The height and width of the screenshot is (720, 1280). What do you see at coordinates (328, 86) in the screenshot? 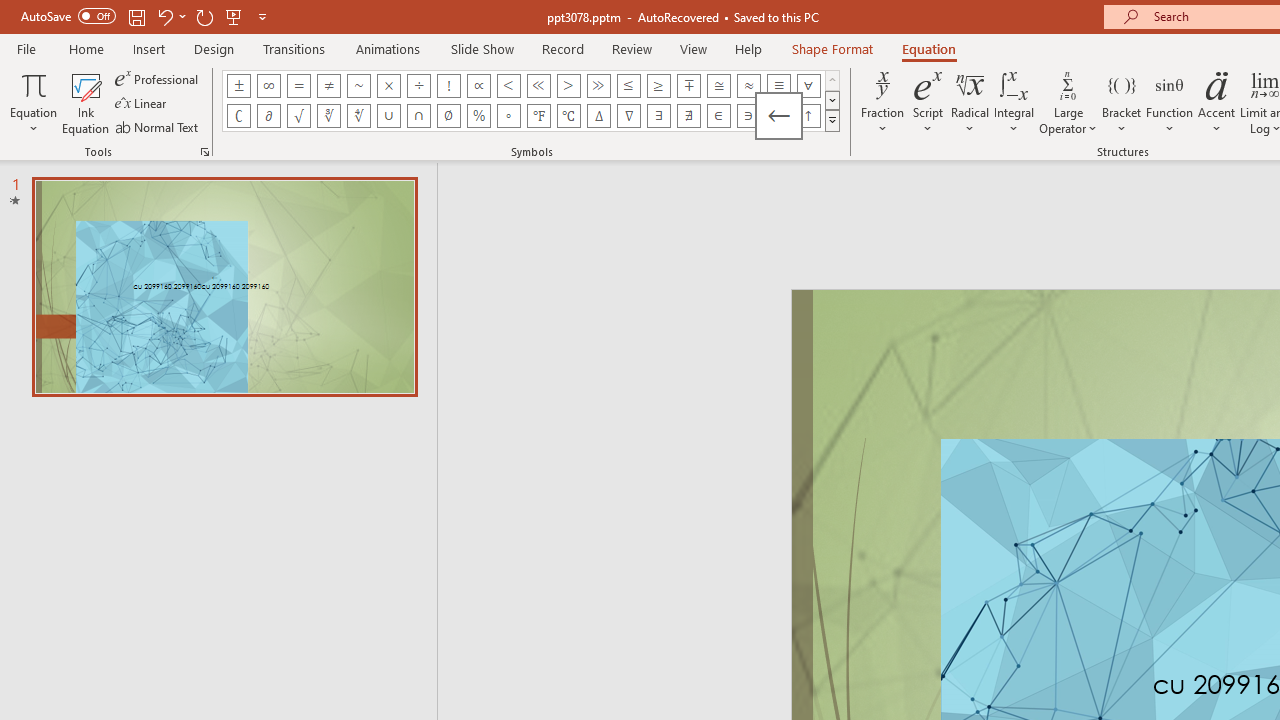
I see `Equation Symbol Not Equal To` at bounding box center [328, 86].